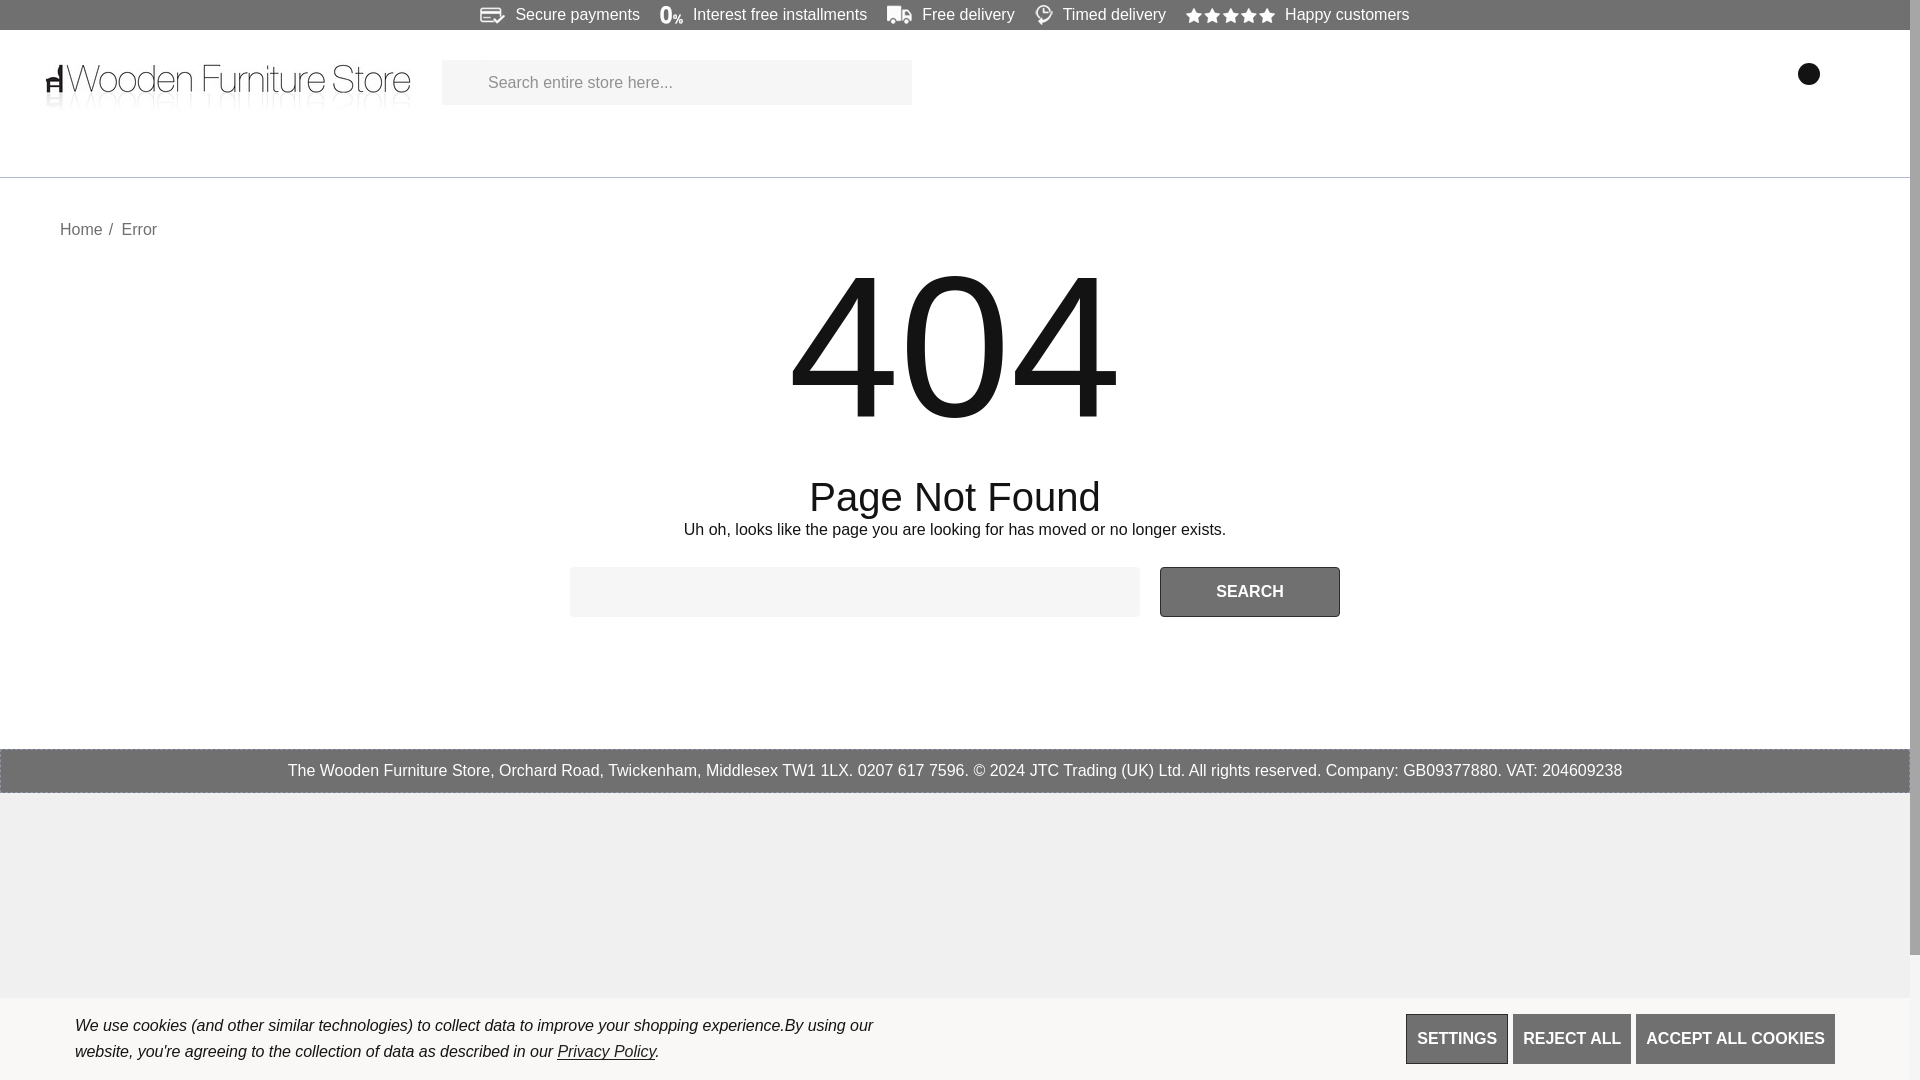 The height and width of the screenshot is (1080, 1920). Describe the element at coordinates (1798, 82) in the screenshot. I see `YOUR BASKET YOUR BASKET` at that location.